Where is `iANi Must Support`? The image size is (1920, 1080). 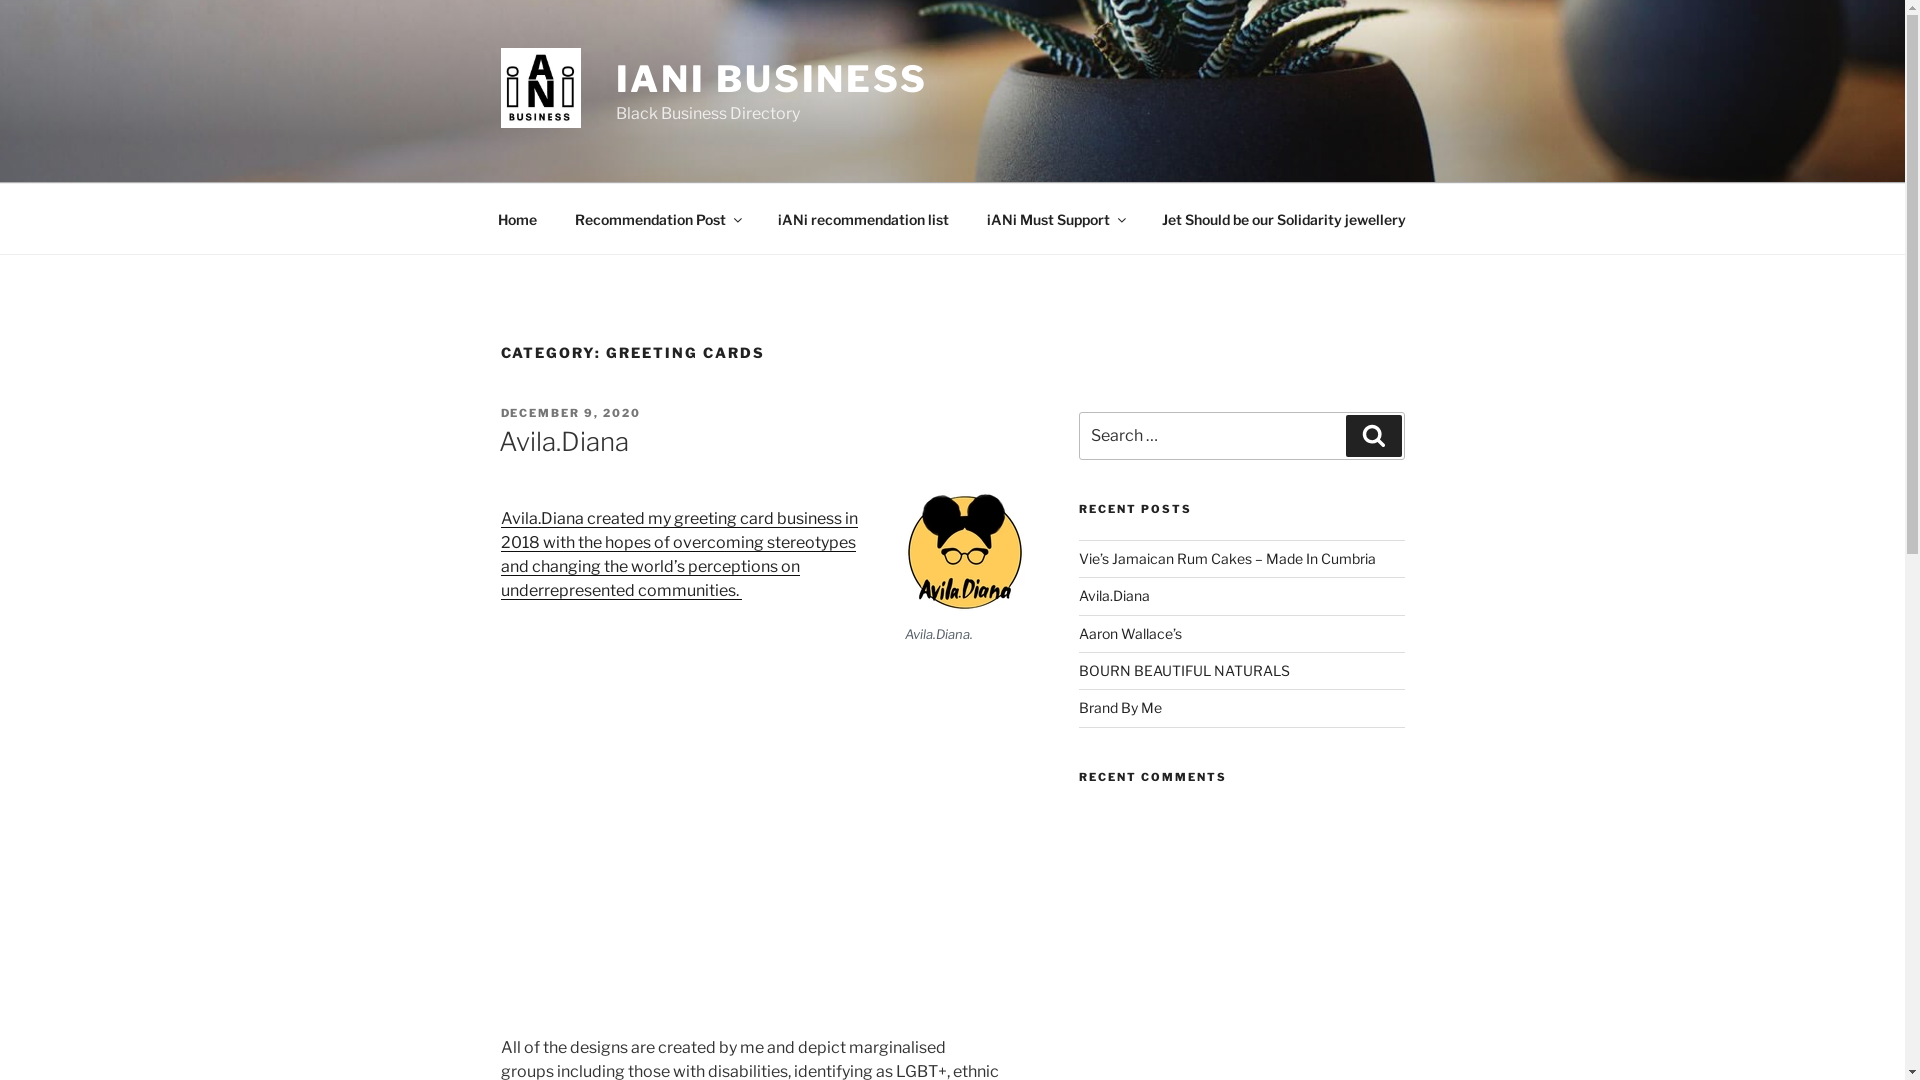
iANi Must Support is located at coordinates (1056, 218).